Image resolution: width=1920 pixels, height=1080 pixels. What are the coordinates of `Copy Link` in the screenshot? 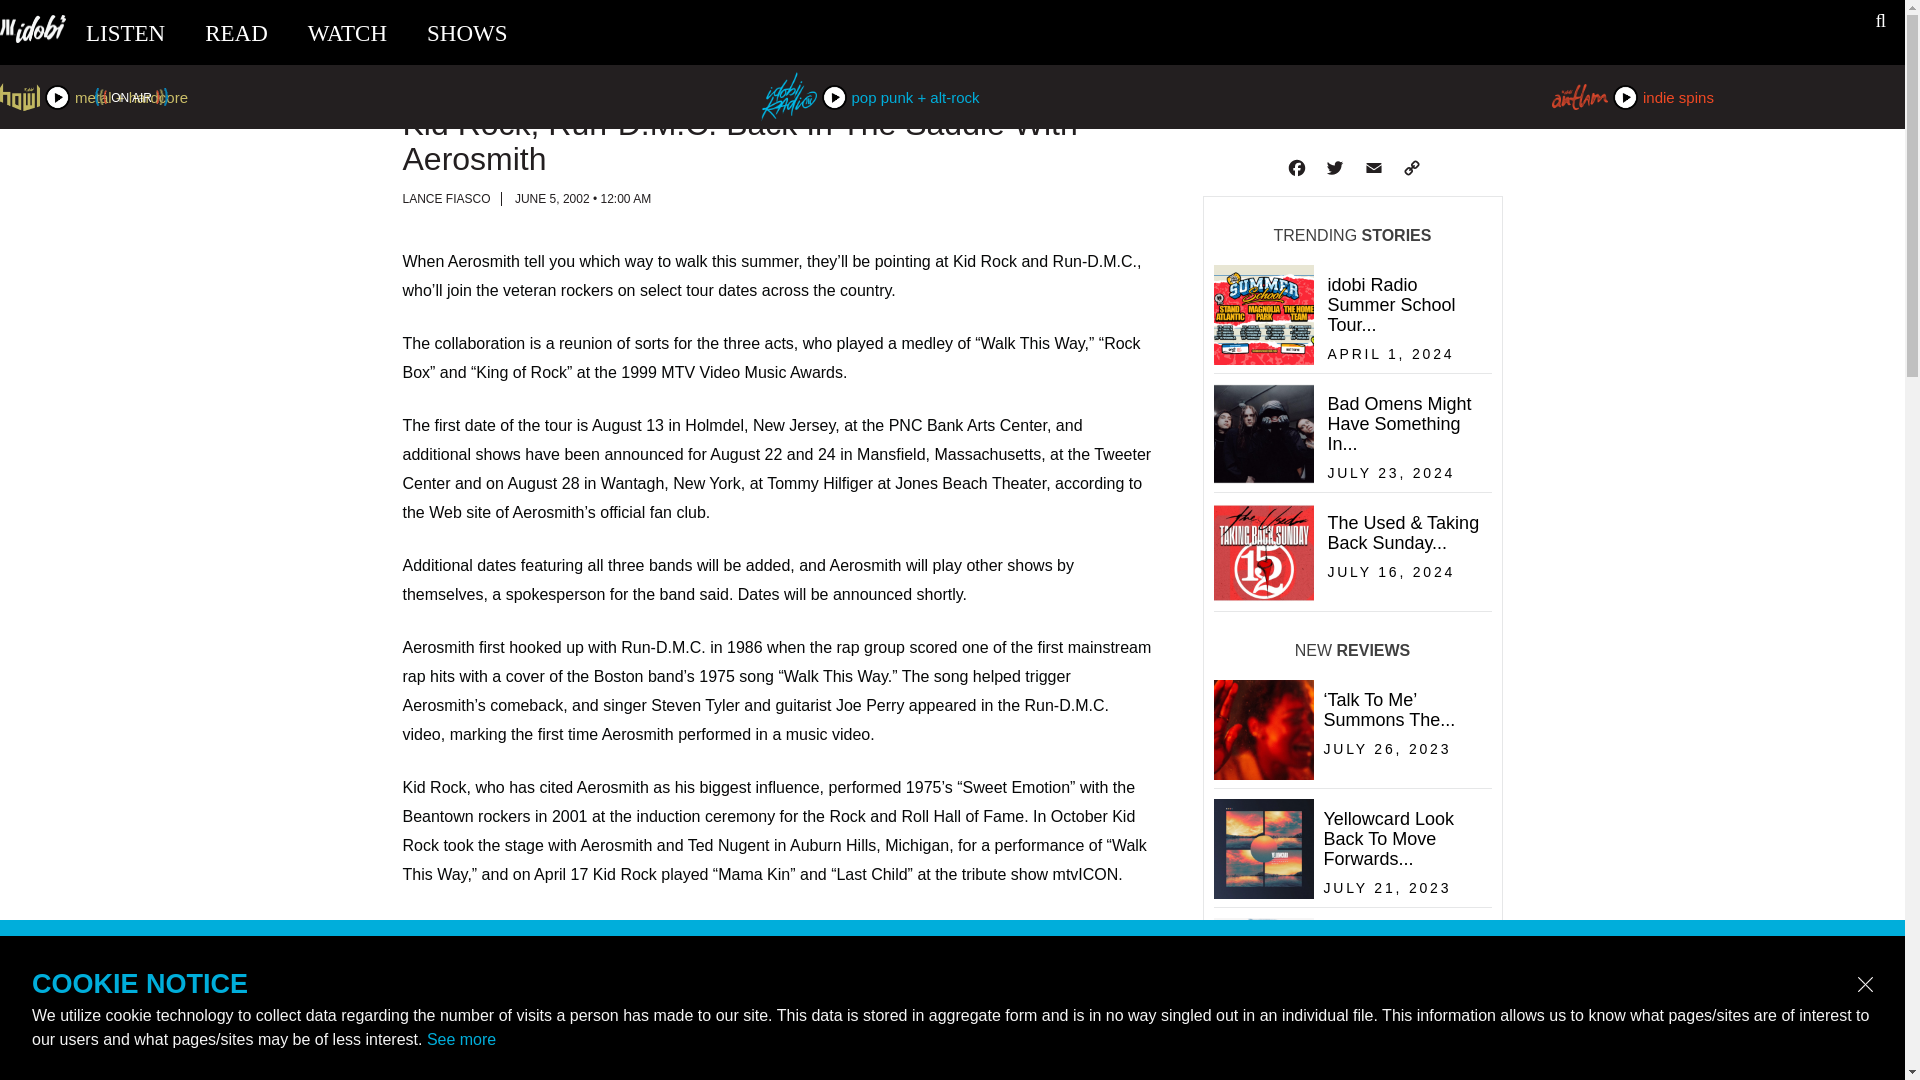 It's located at (1410, 168).